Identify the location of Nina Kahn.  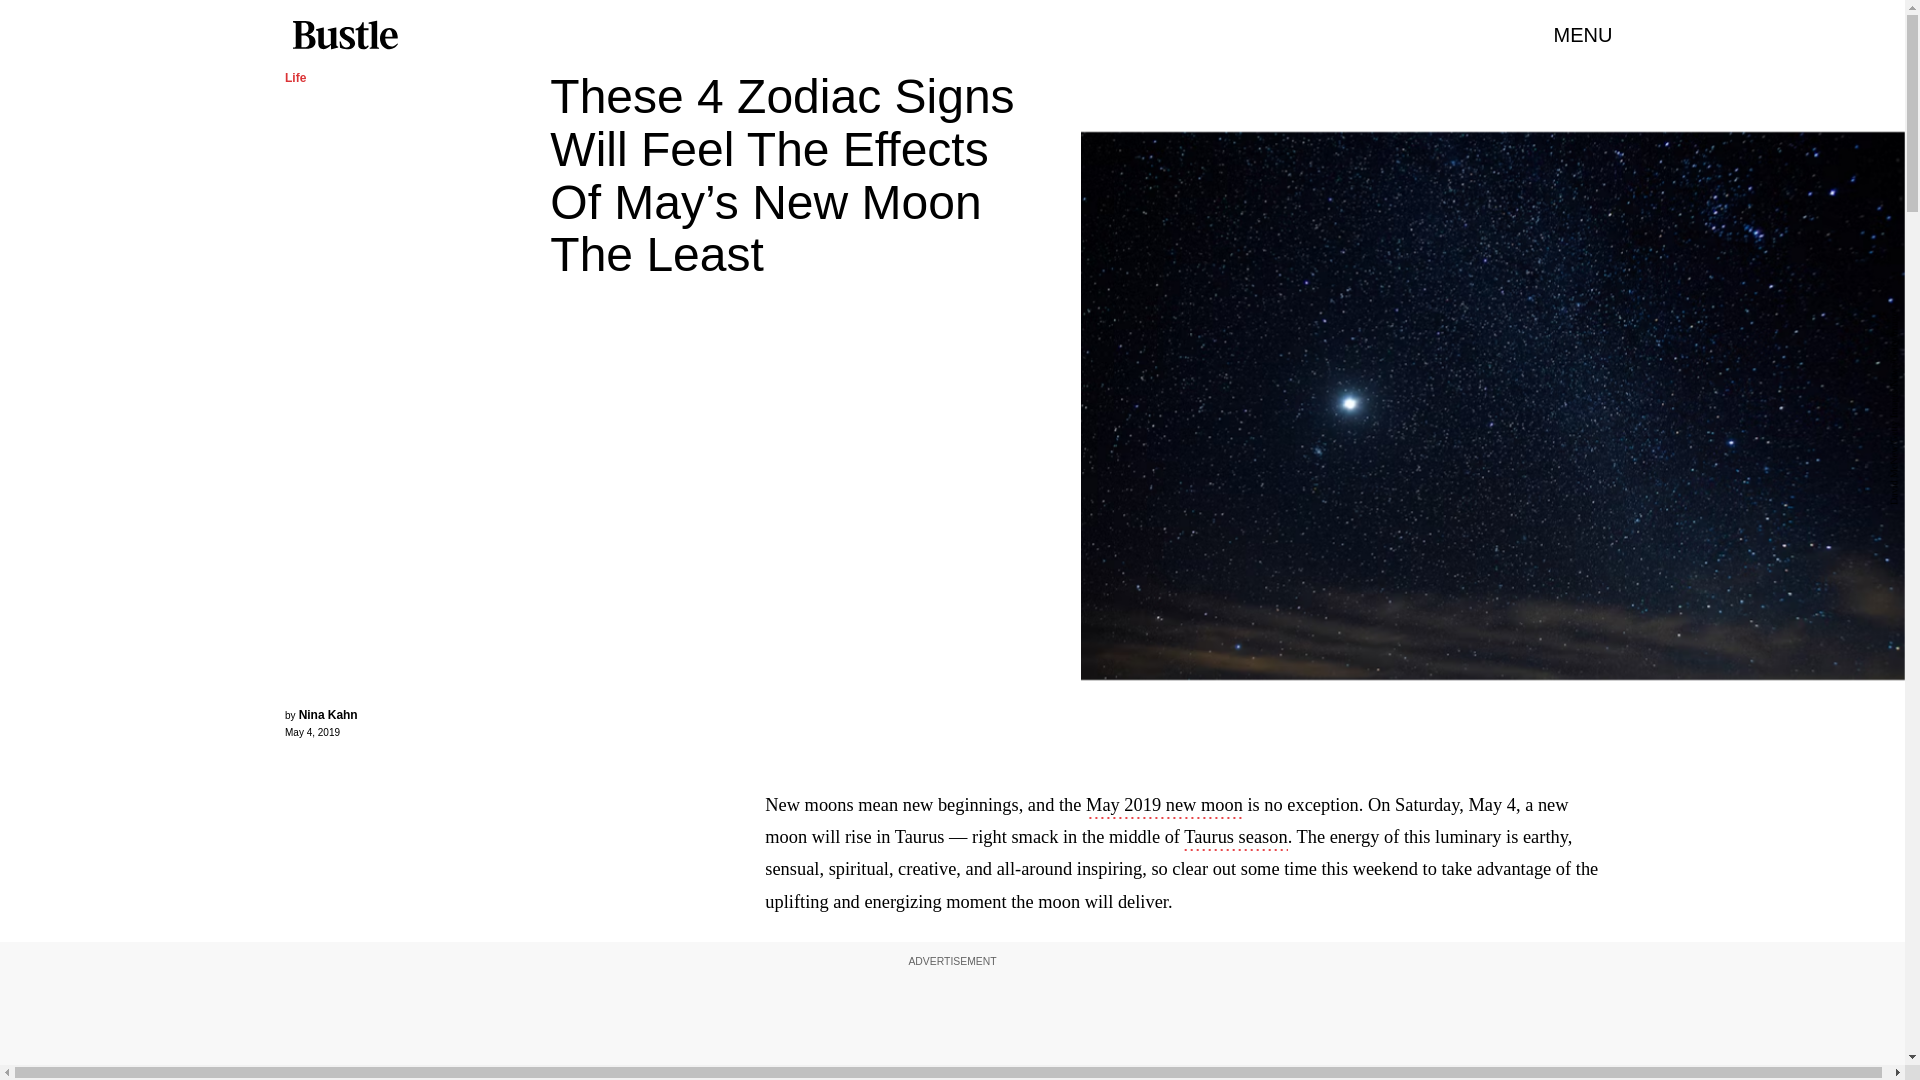
(328, 715).